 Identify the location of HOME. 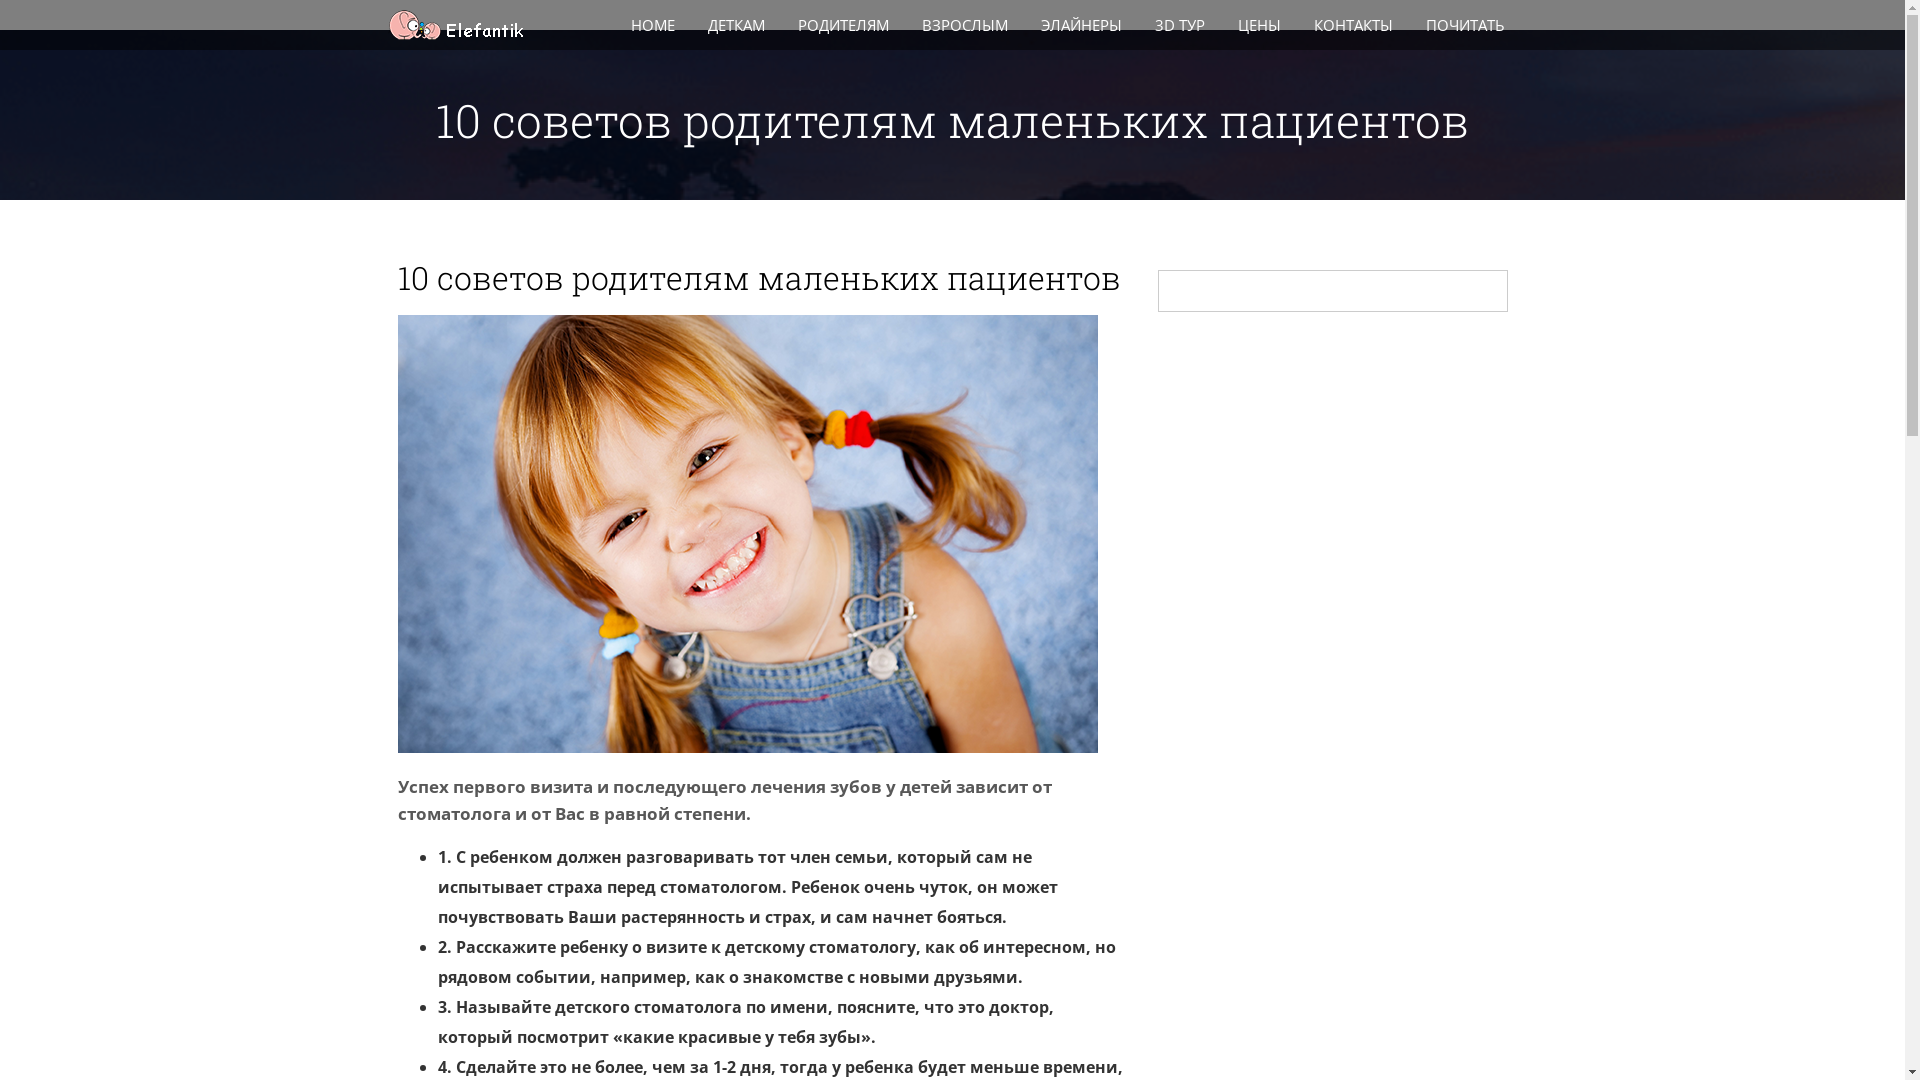
(654, 25).